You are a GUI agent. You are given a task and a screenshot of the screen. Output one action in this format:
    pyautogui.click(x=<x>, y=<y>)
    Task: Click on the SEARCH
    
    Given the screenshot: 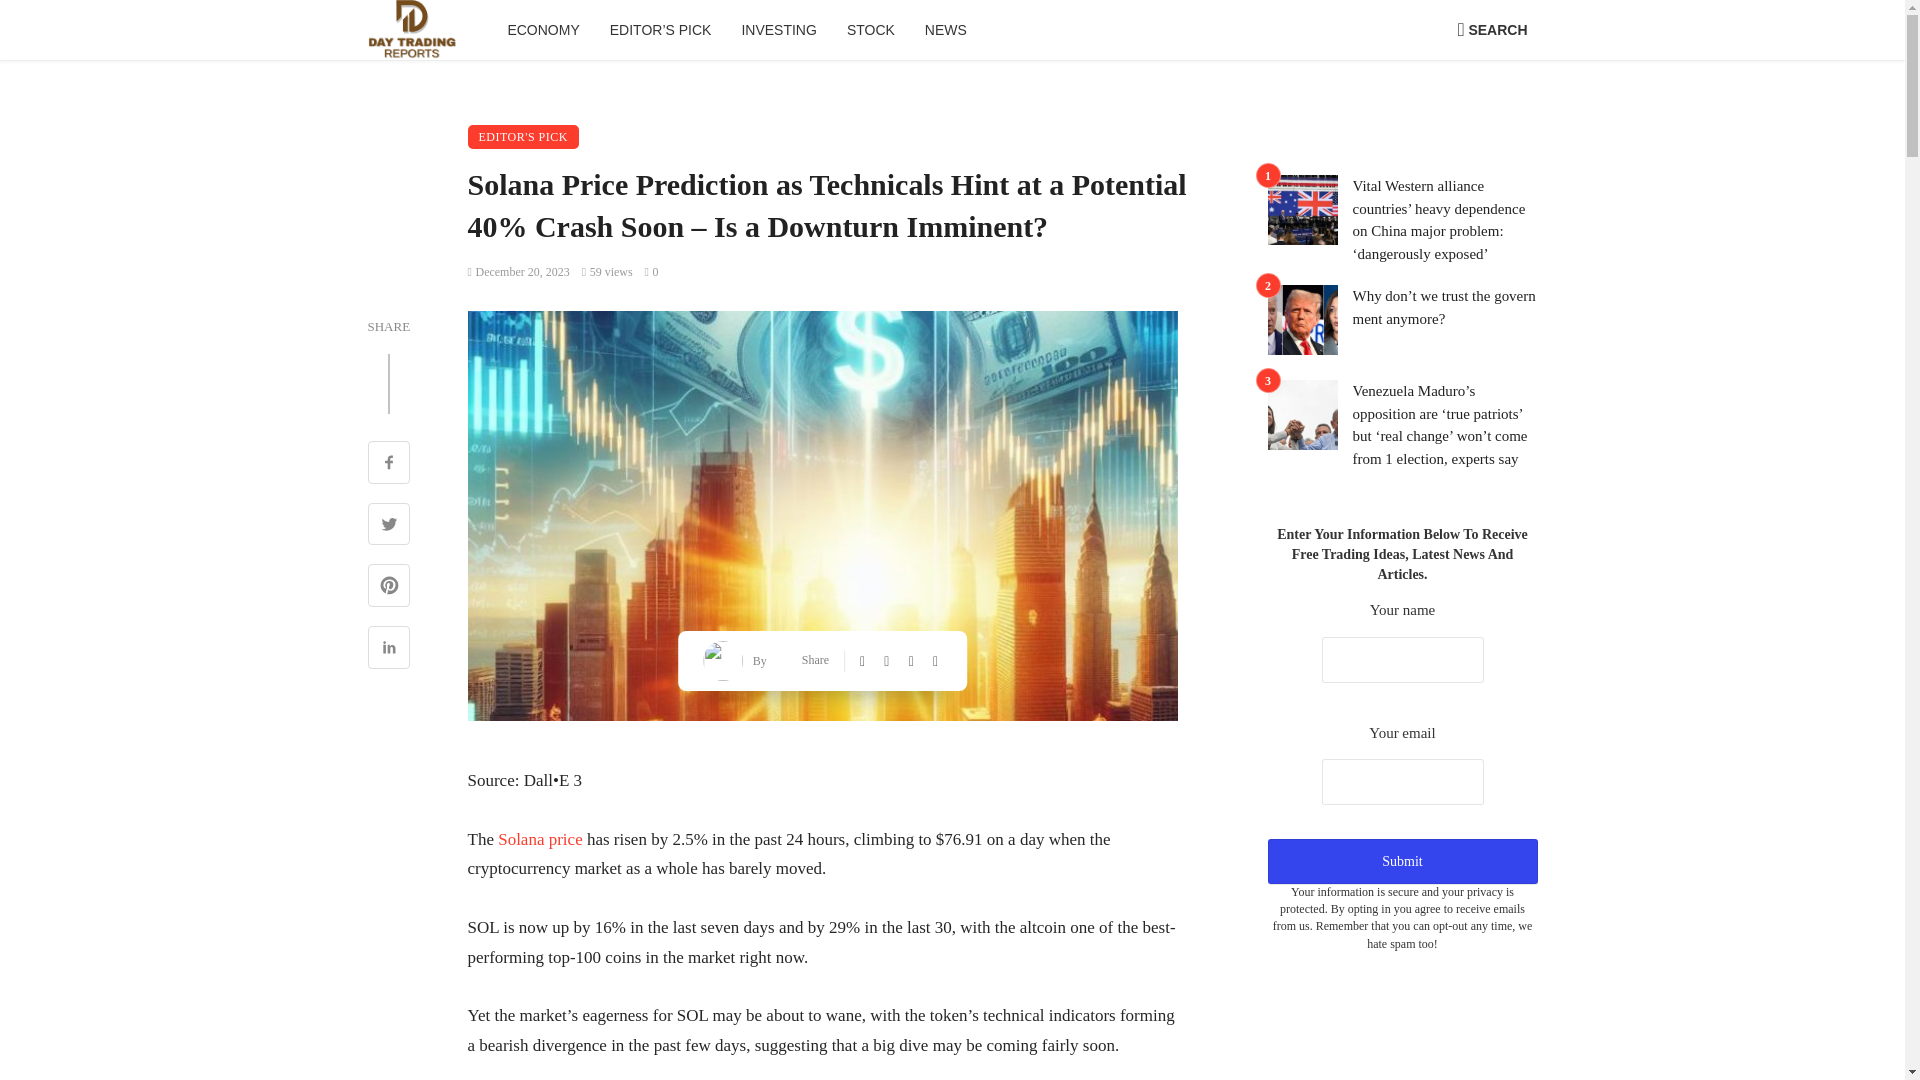 What is the action you would take?
    pyautogui.click(x=1492, y=30)
    